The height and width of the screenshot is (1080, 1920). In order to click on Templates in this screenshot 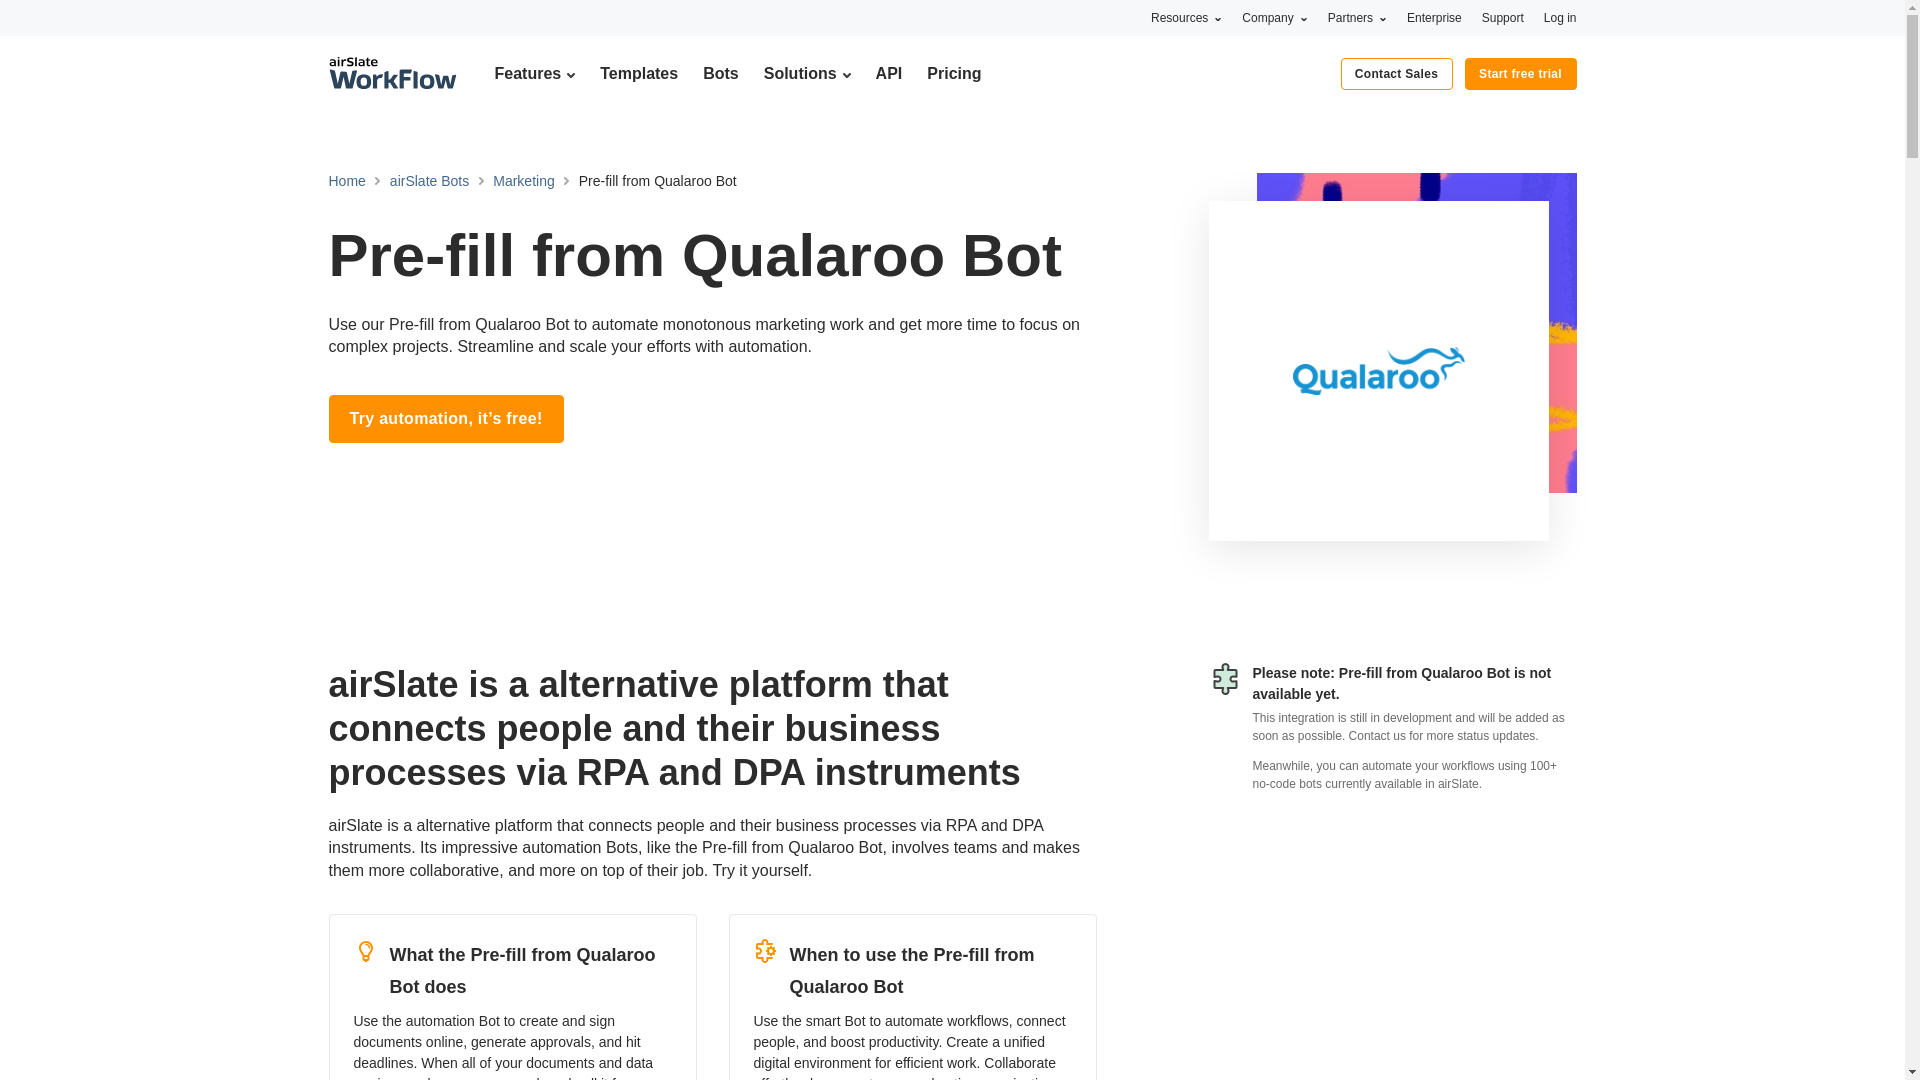, I will do `click(638, 73)`.